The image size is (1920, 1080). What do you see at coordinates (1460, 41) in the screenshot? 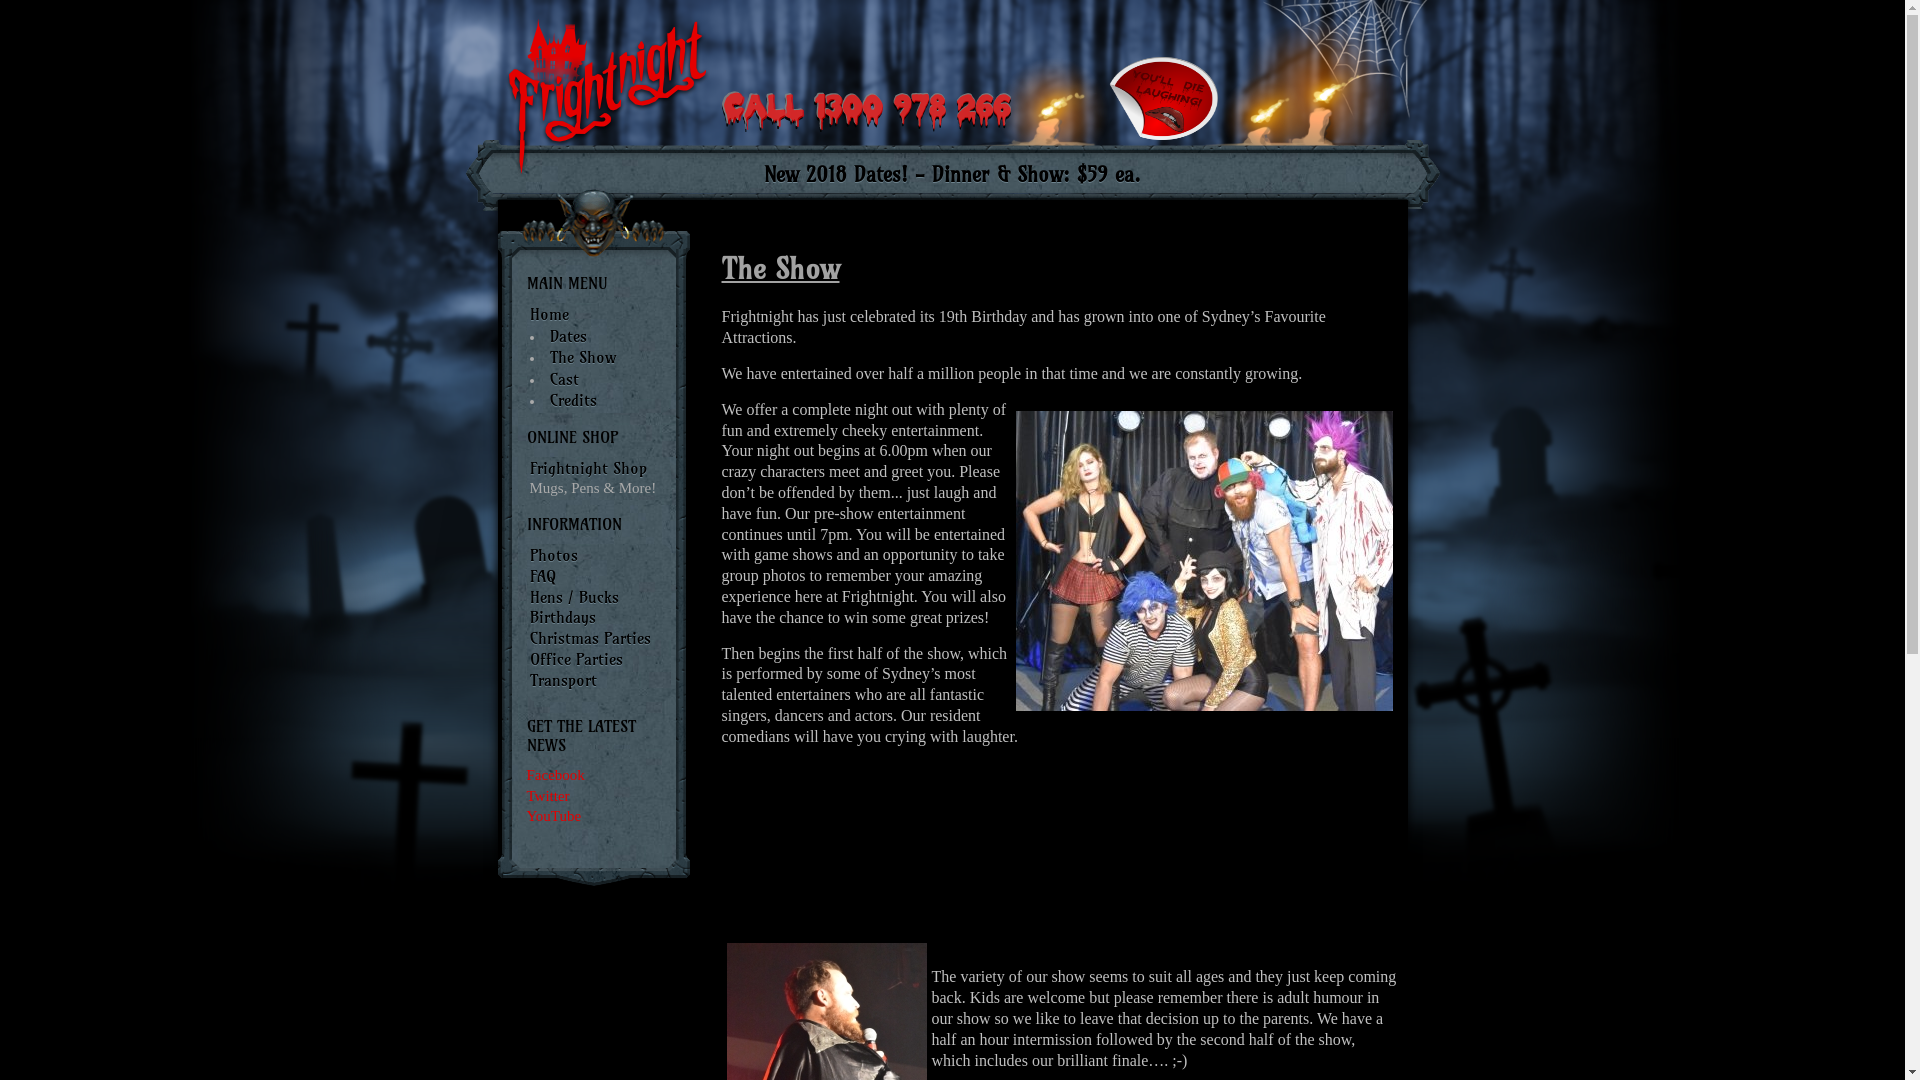
I see `Skip to secondary content` at bounding box center [1460, 41].